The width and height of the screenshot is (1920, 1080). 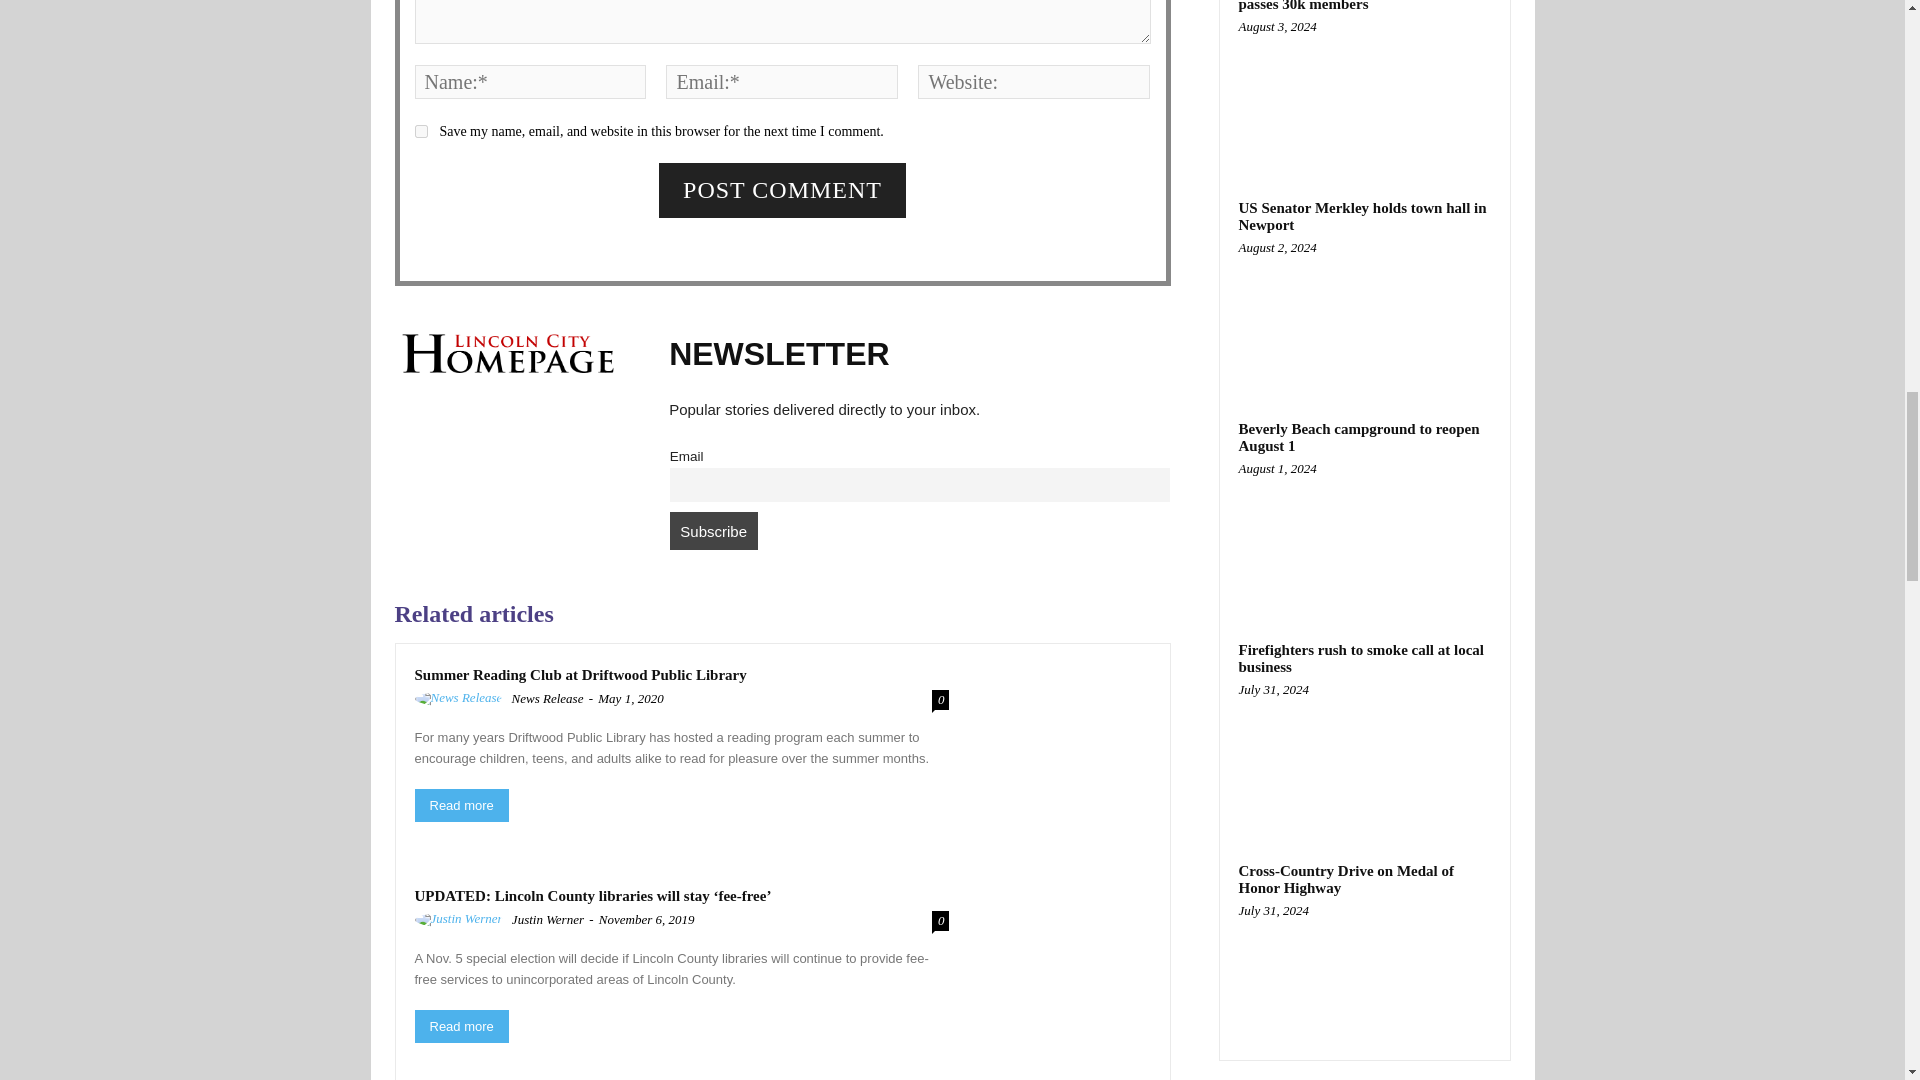 What do you see at coordinates (782, 190) in the screenshot?
I see `Post Comment` at bounding box center [782, 190].